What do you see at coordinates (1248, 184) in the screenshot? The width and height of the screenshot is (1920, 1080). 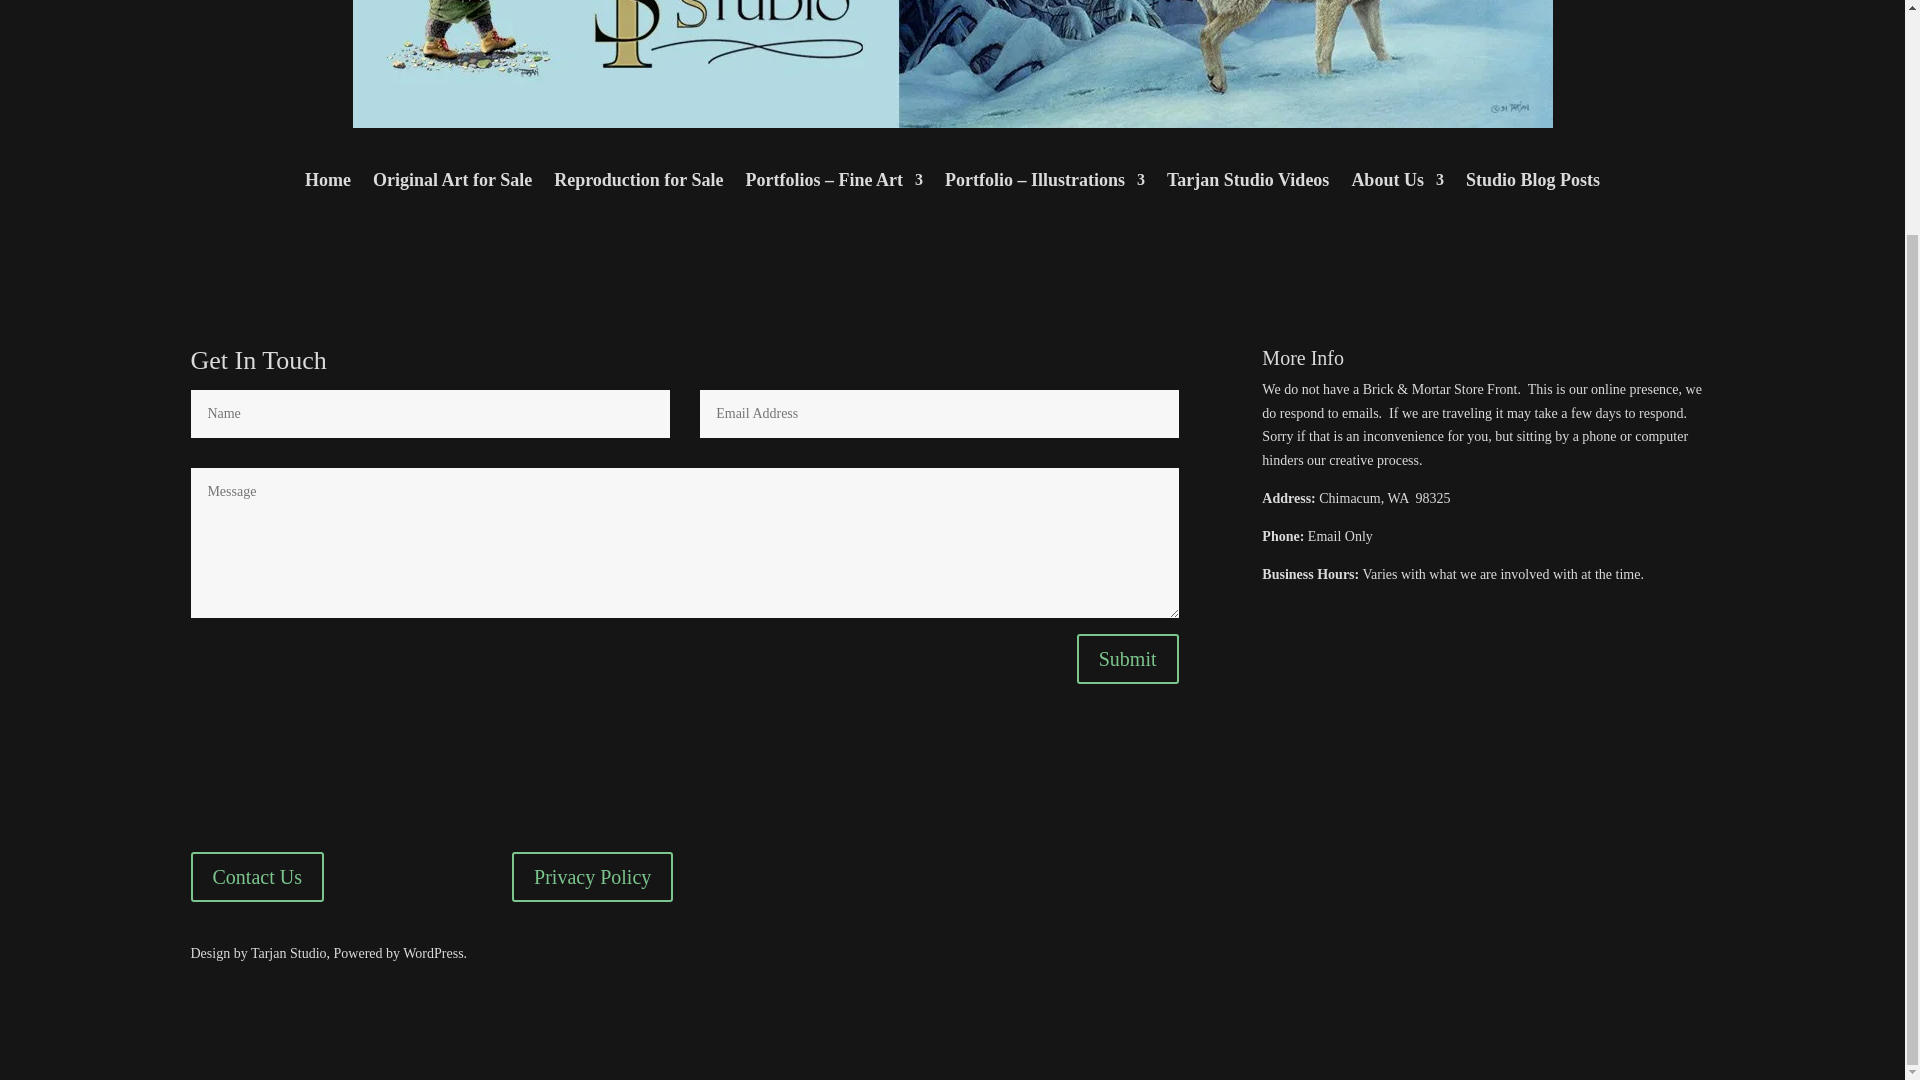 I see `Tarjan Studio Videos` at bounding box center [1248, 184].